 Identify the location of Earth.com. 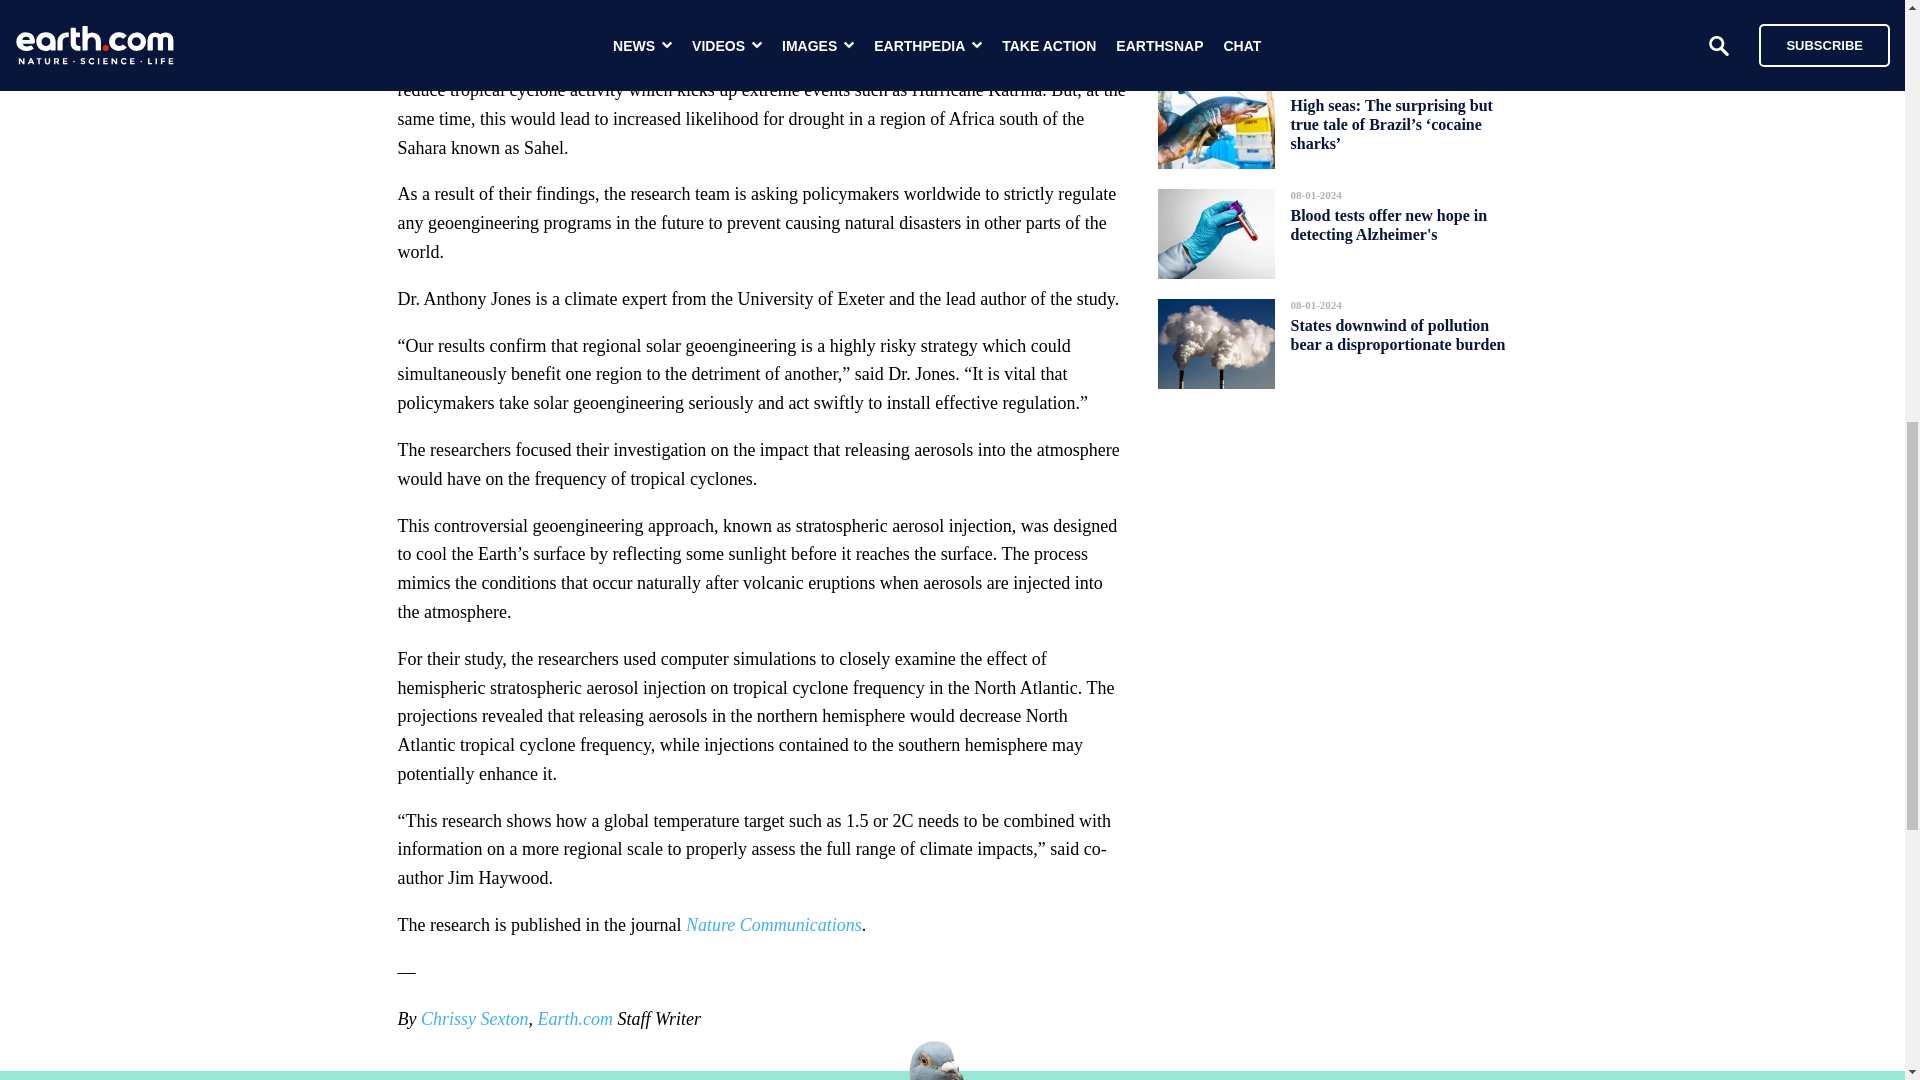
(574, 1018).